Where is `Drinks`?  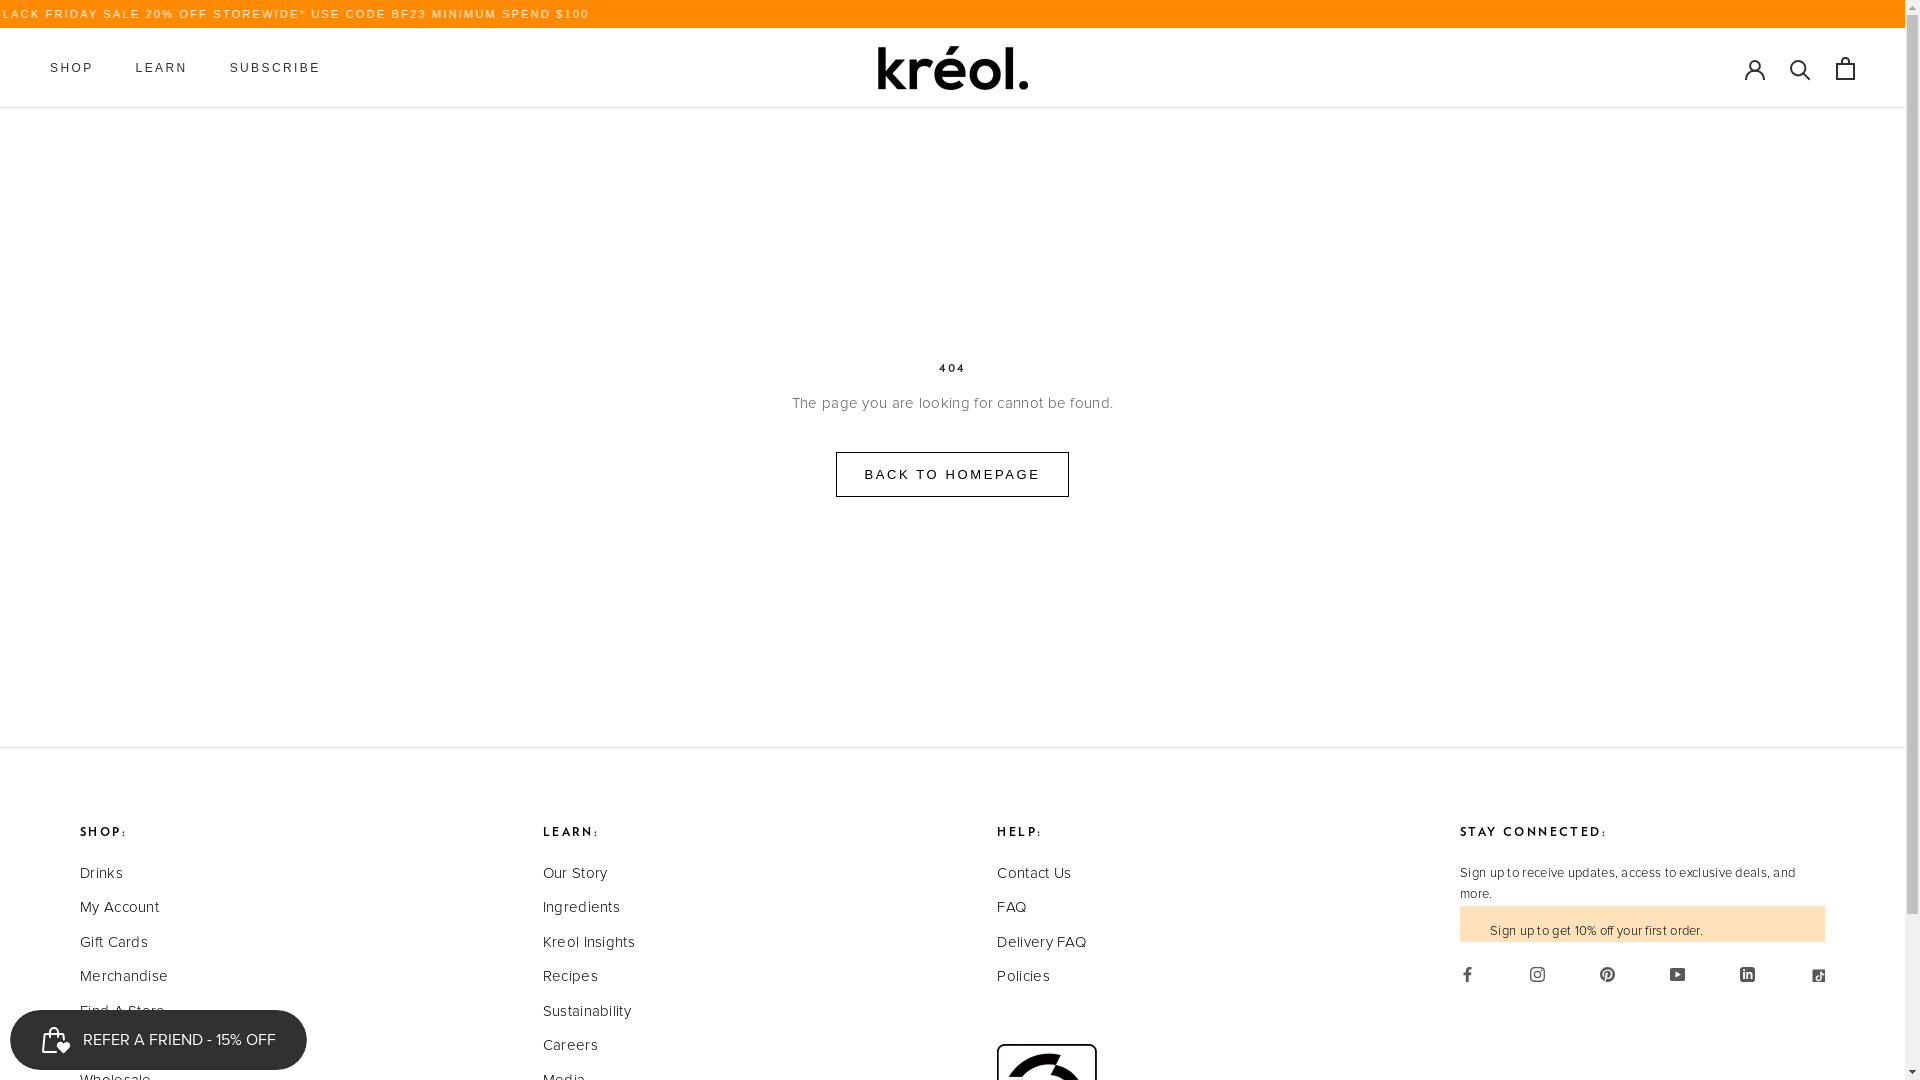
Drinks is located at coordinates (130, 874).